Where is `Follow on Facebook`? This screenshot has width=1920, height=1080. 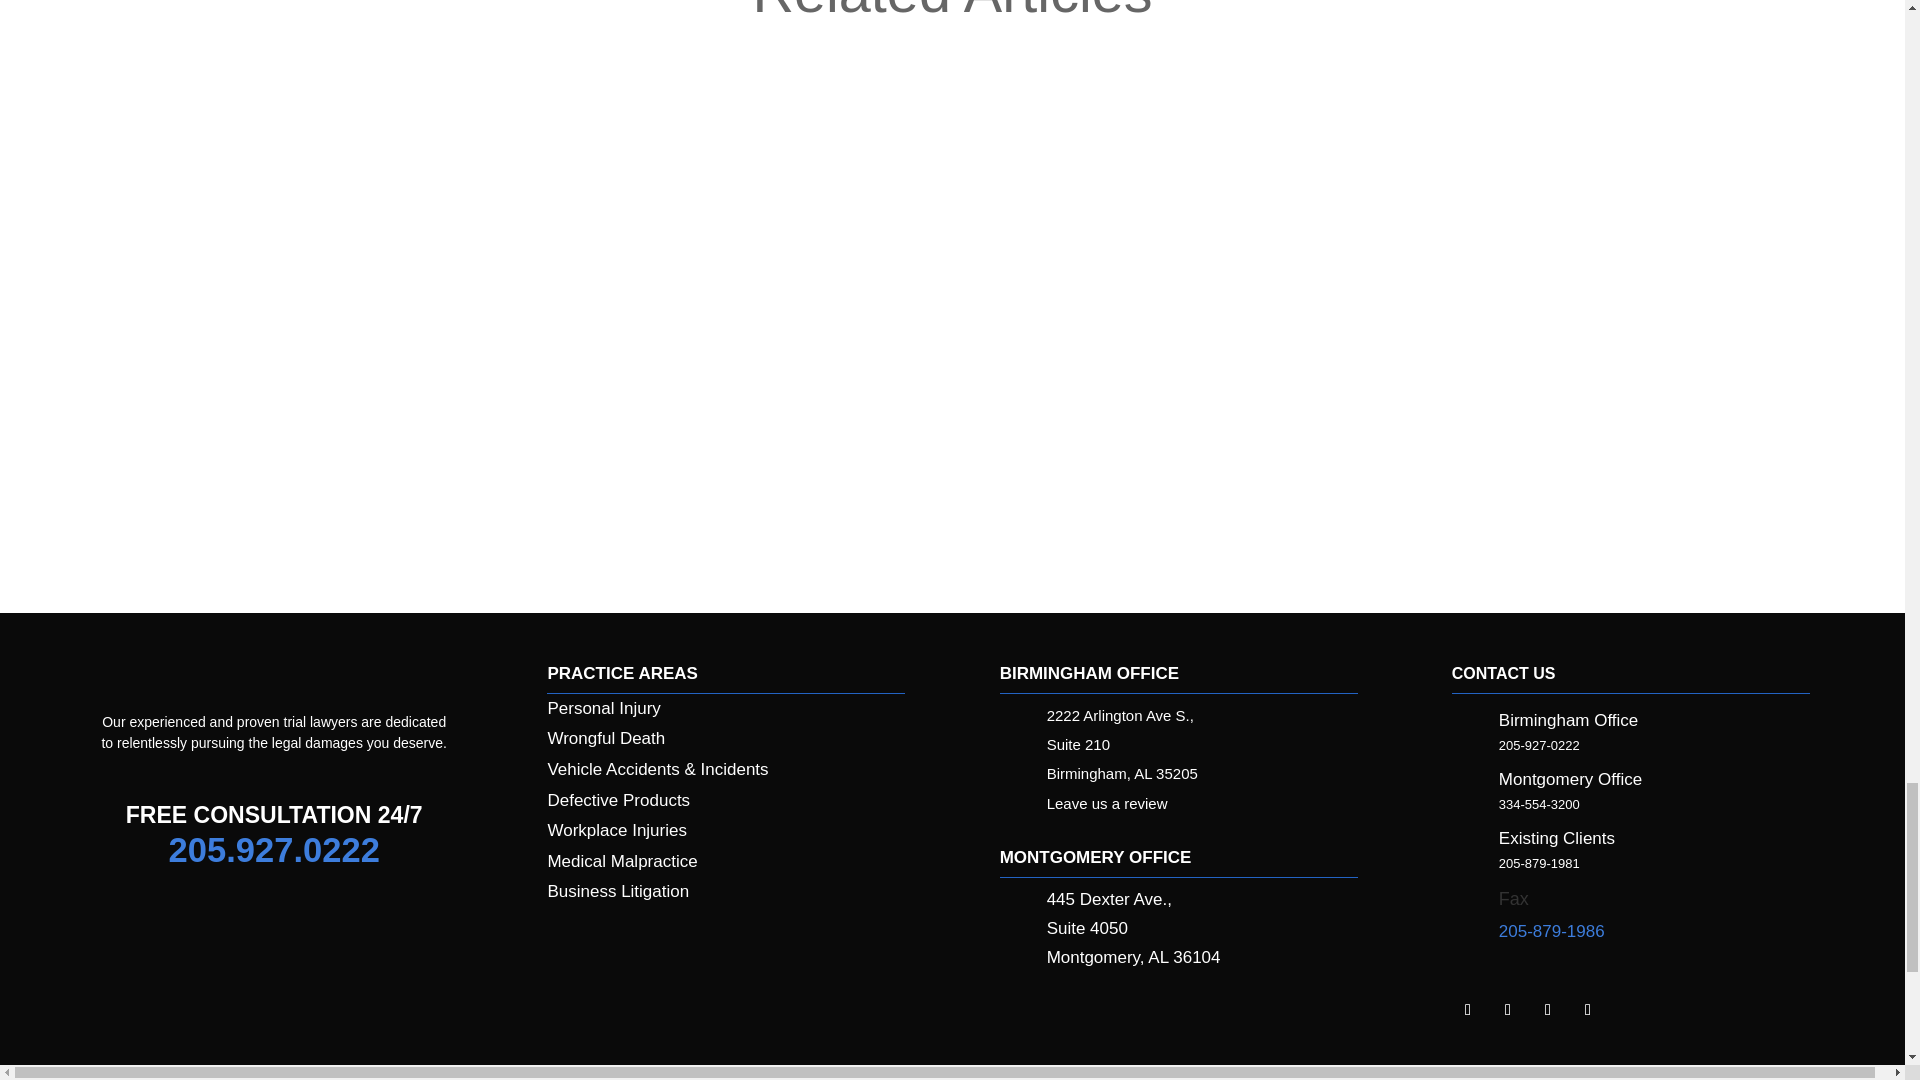 Follow on Facebook is located at coordinates (1508, 1010).